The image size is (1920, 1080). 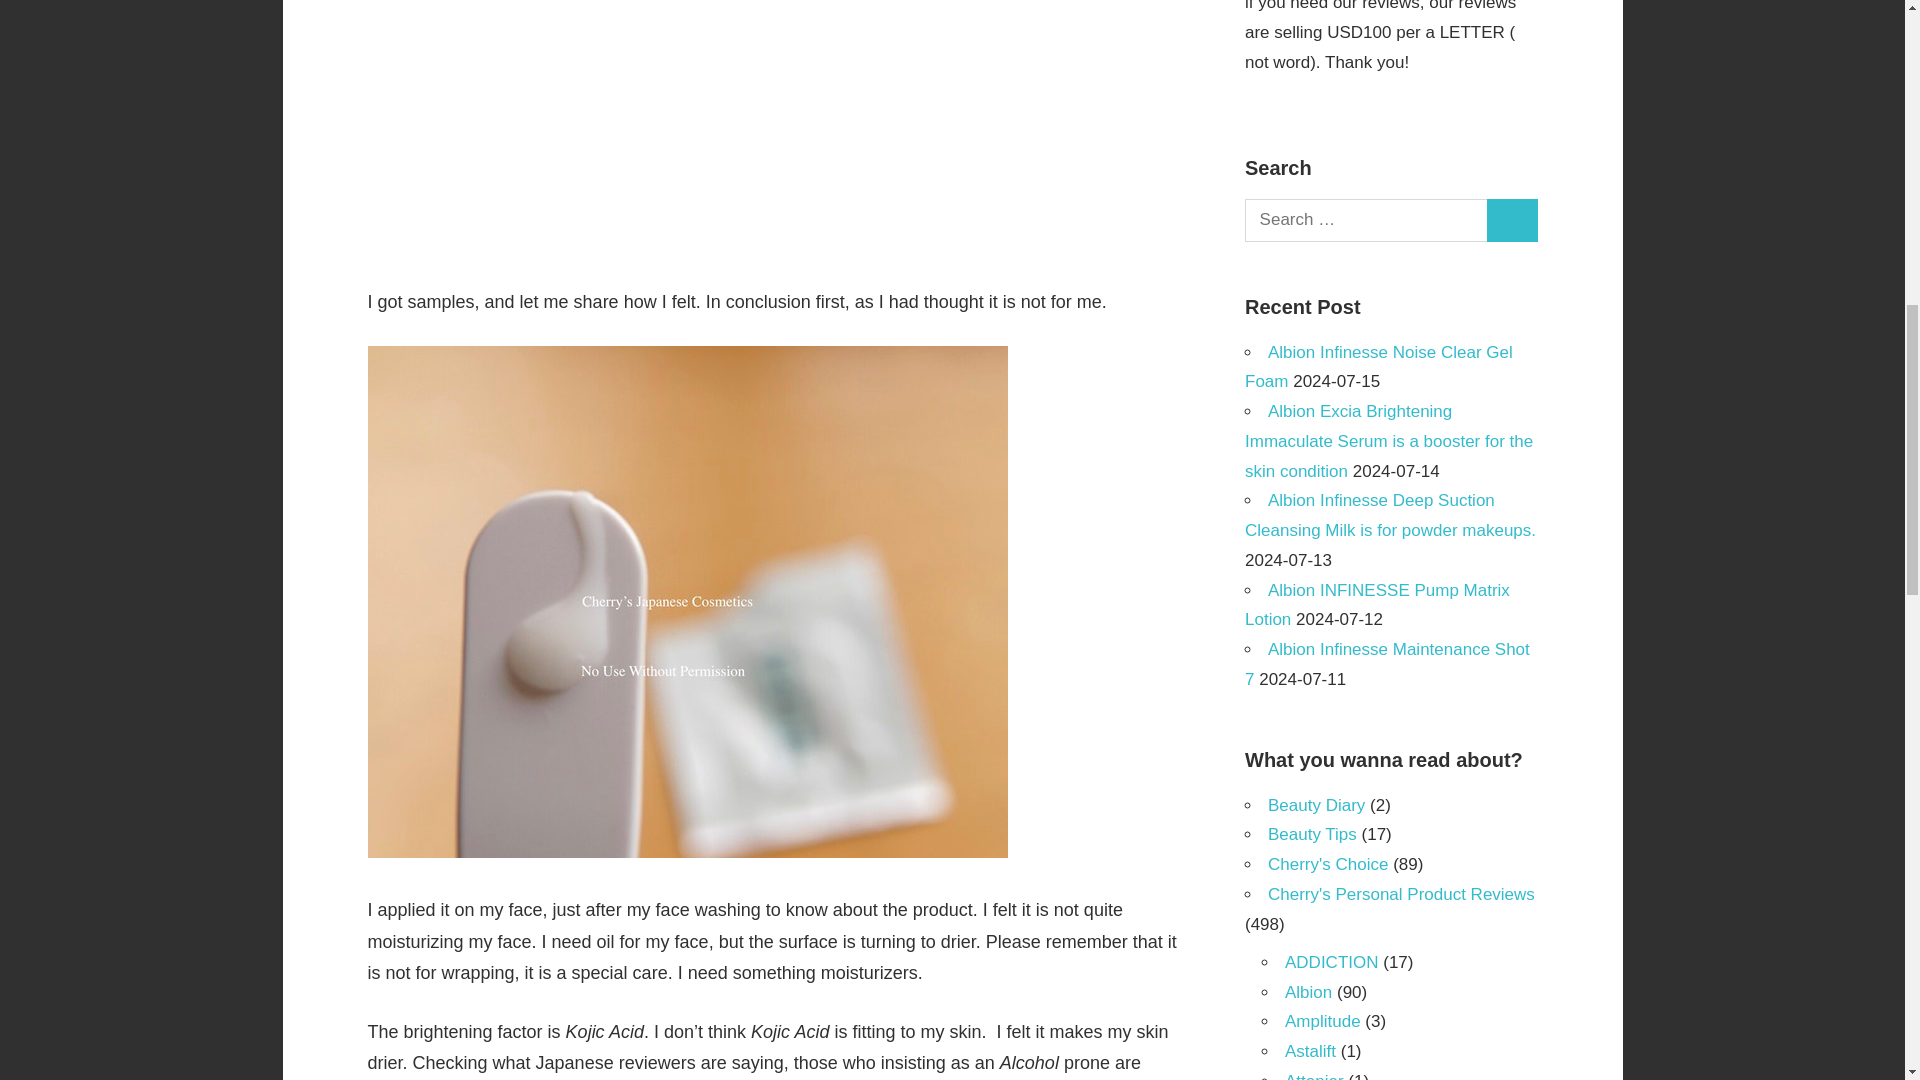 What do you see at coordinates (1378, 368) in the screenshot?
I see `Albion Infinesse Noise Clear Gel Foam` at bounding box center [1378, 368].